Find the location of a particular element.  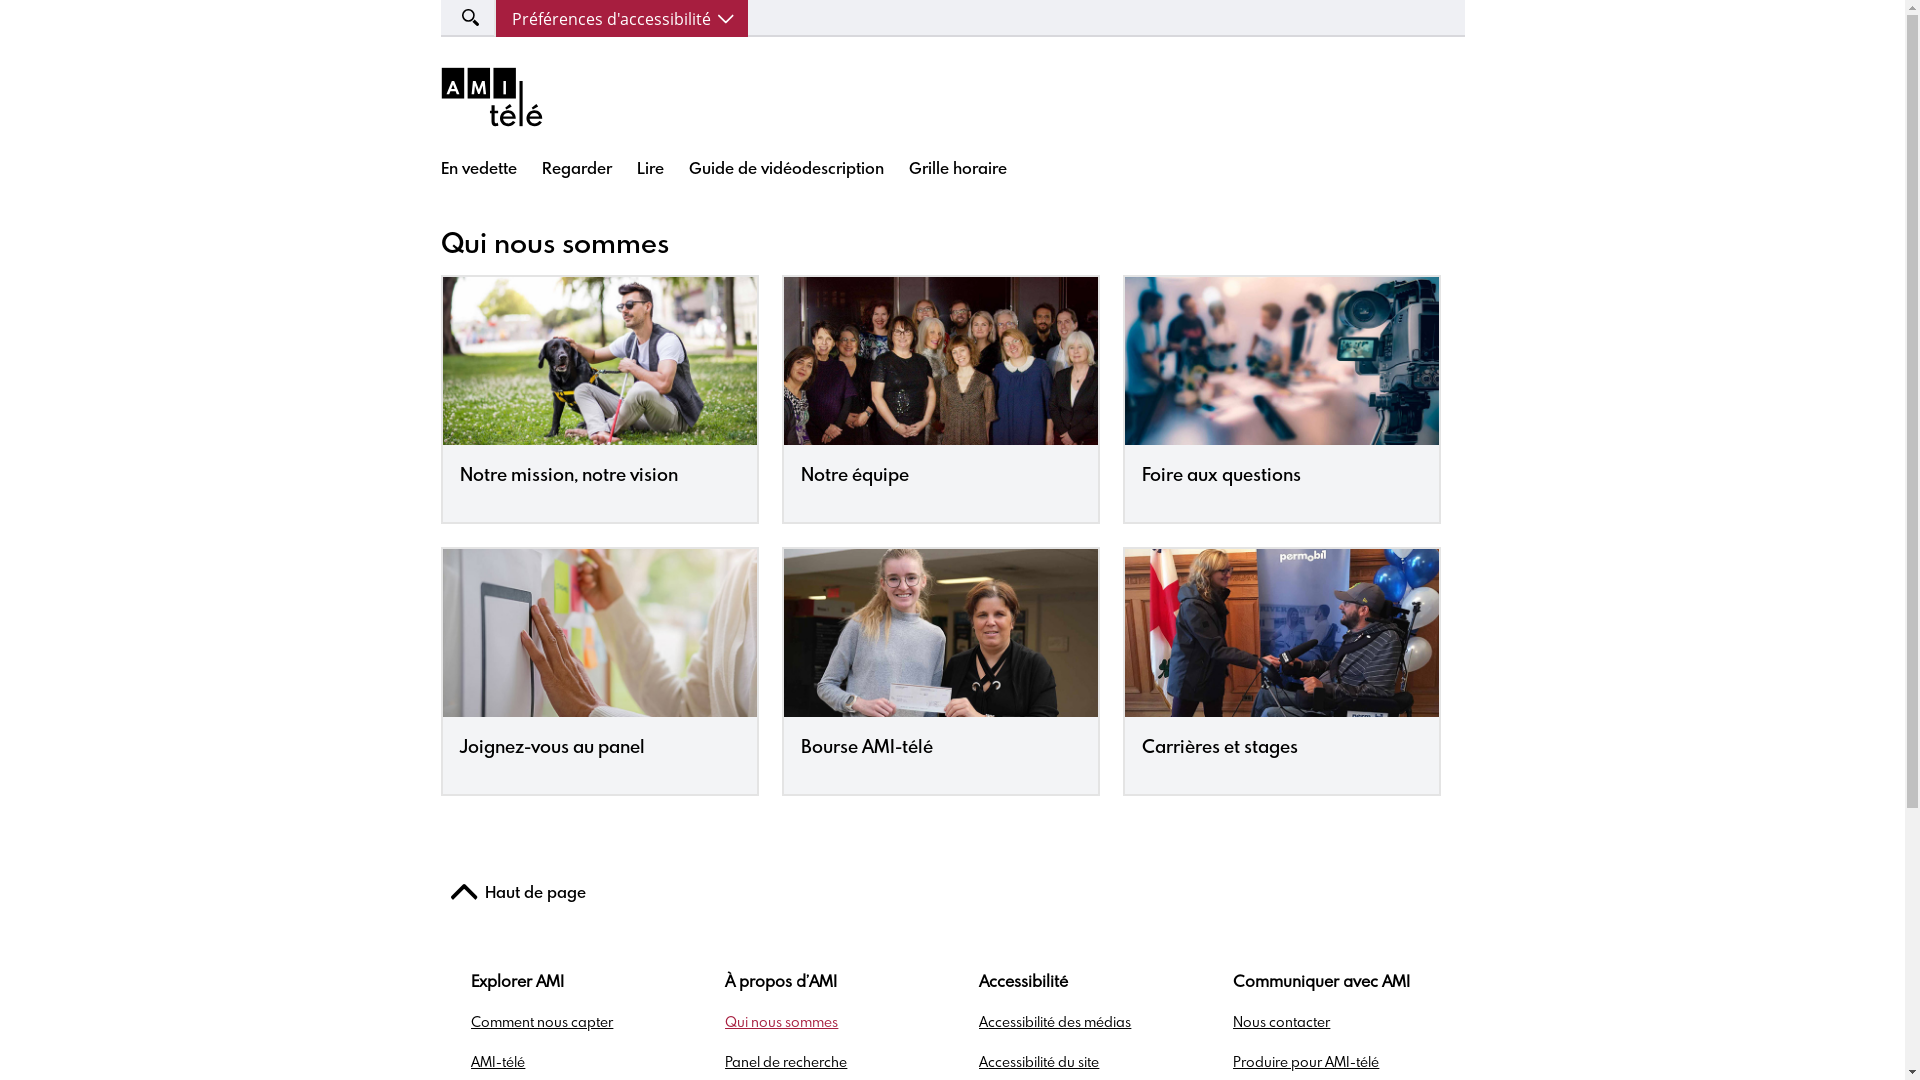

Nous contacter is located at coordinates (1282, 1023).